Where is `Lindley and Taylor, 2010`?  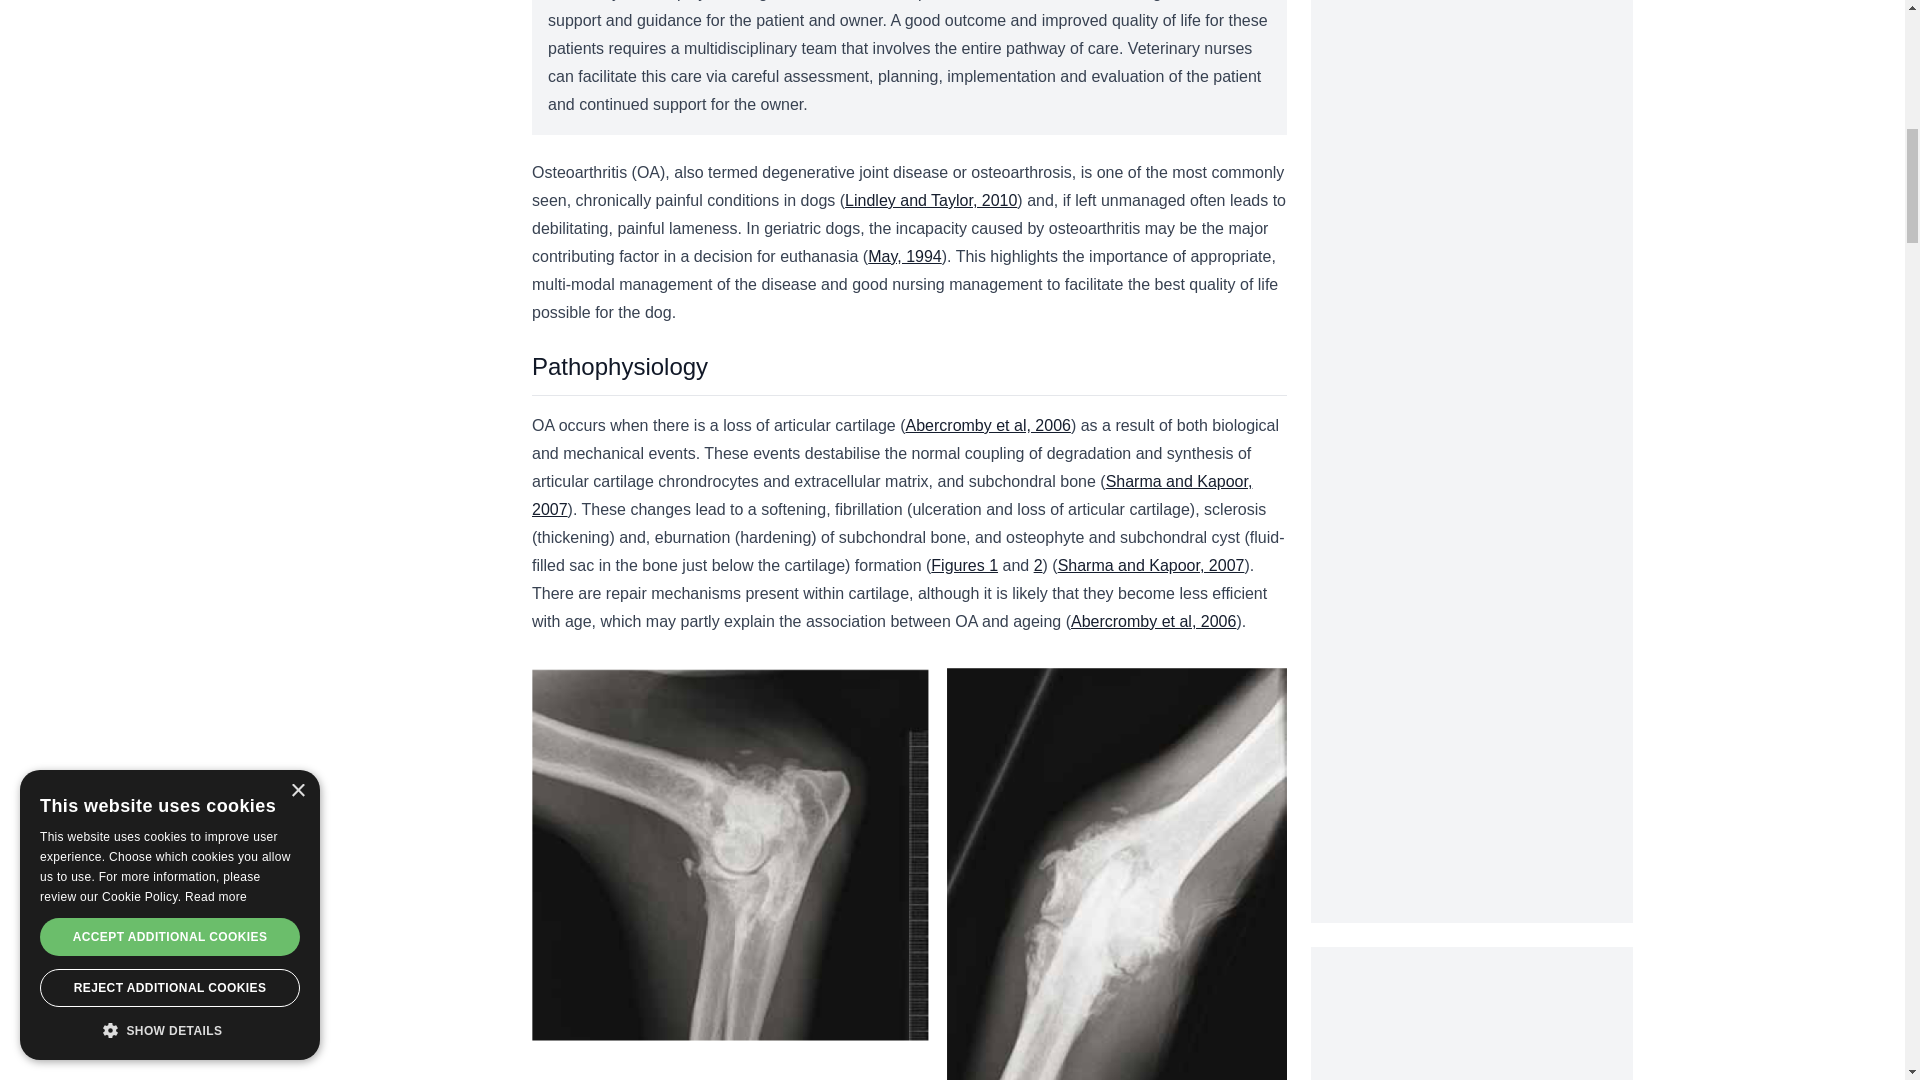 Lindley and Taylor, 2010 is located at coordinates (930, 200).